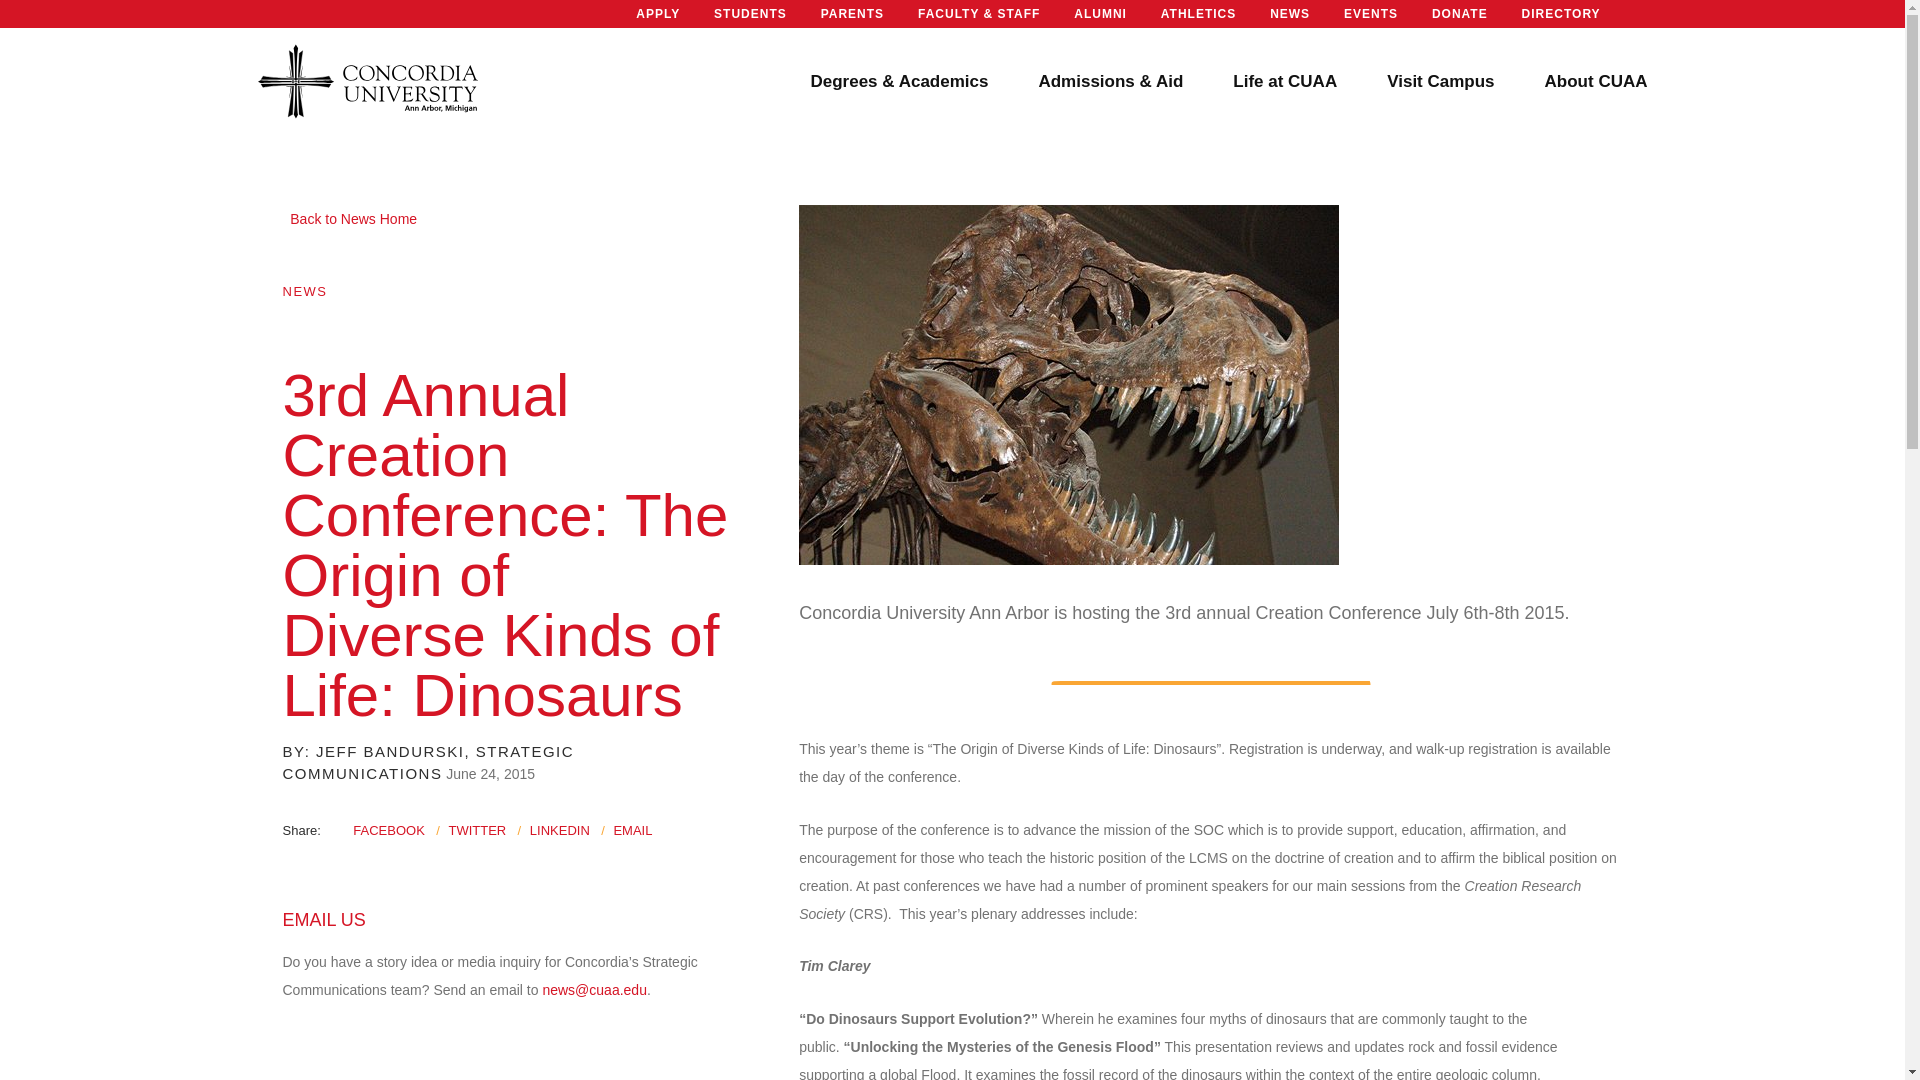 This screenshot has height=1080, width=1920. I want to click on Visit Campus, so click(1440, 82).